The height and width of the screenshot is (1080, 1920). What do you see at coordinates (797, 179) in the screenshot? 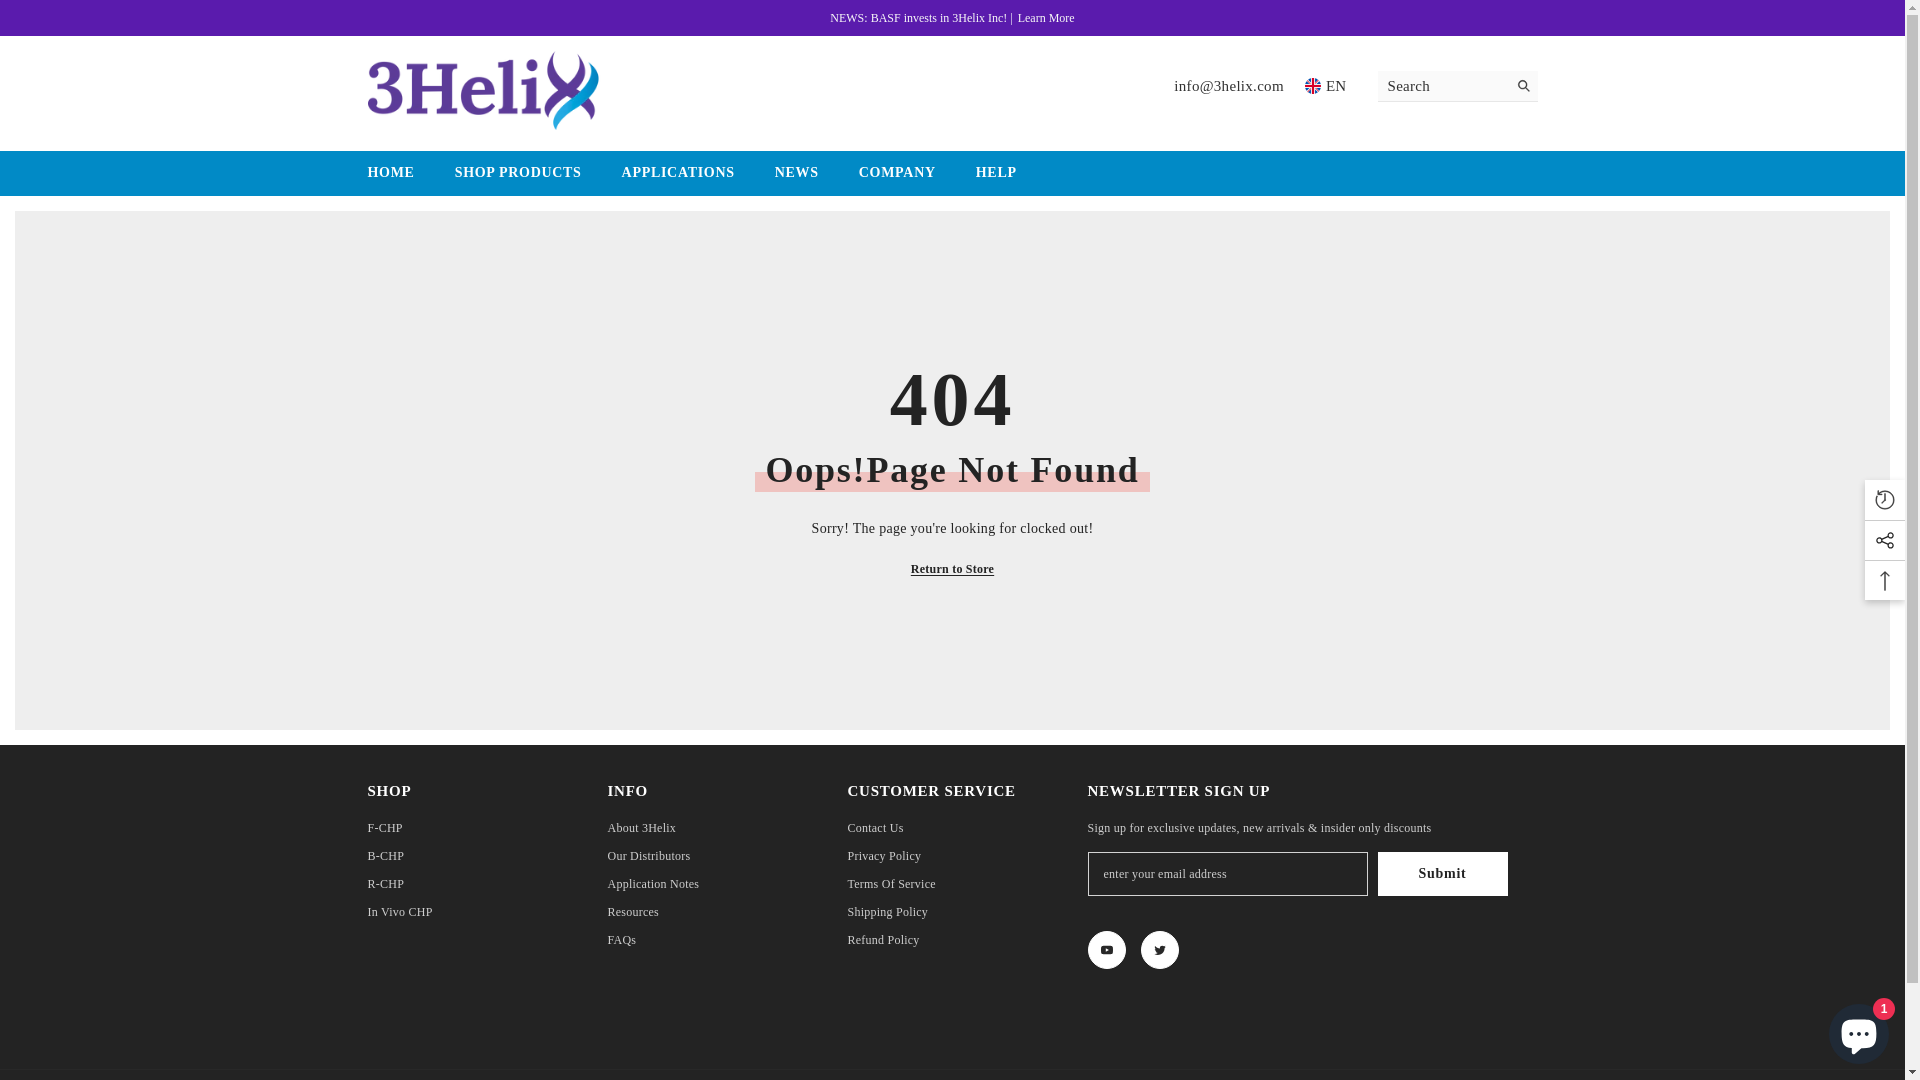
I see `NEWS` at bounding box center [797, 179].